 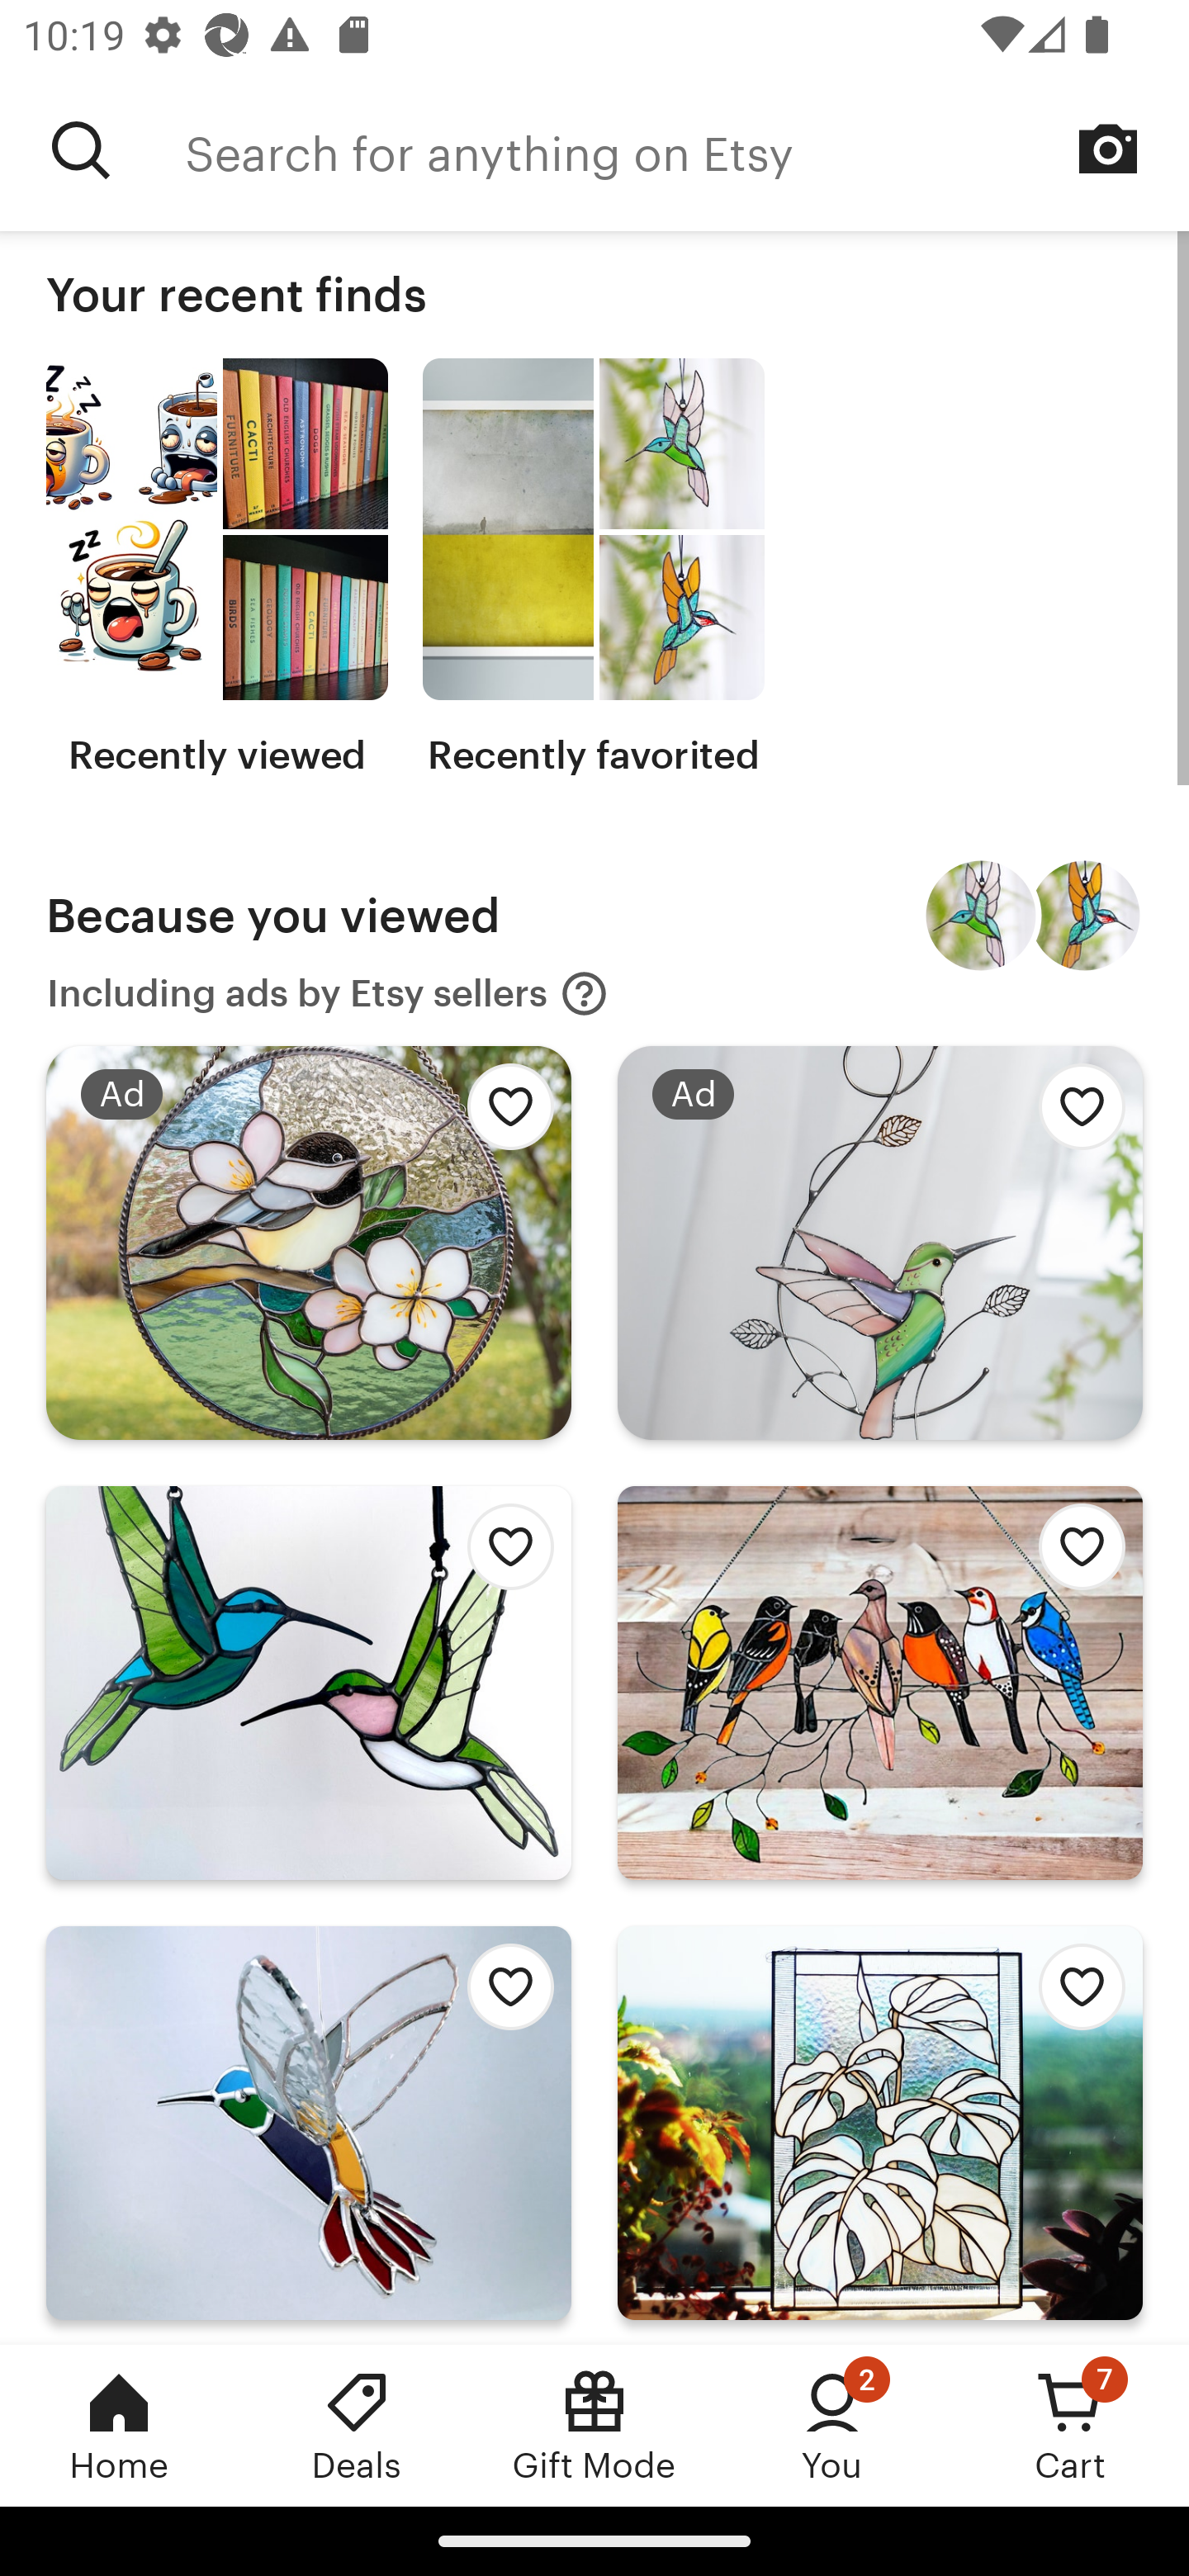 What do you see at coordinates (832, 2425) in the screenshot?
I see `You, 2 new notifications You` at bounding box center [832, 2425].